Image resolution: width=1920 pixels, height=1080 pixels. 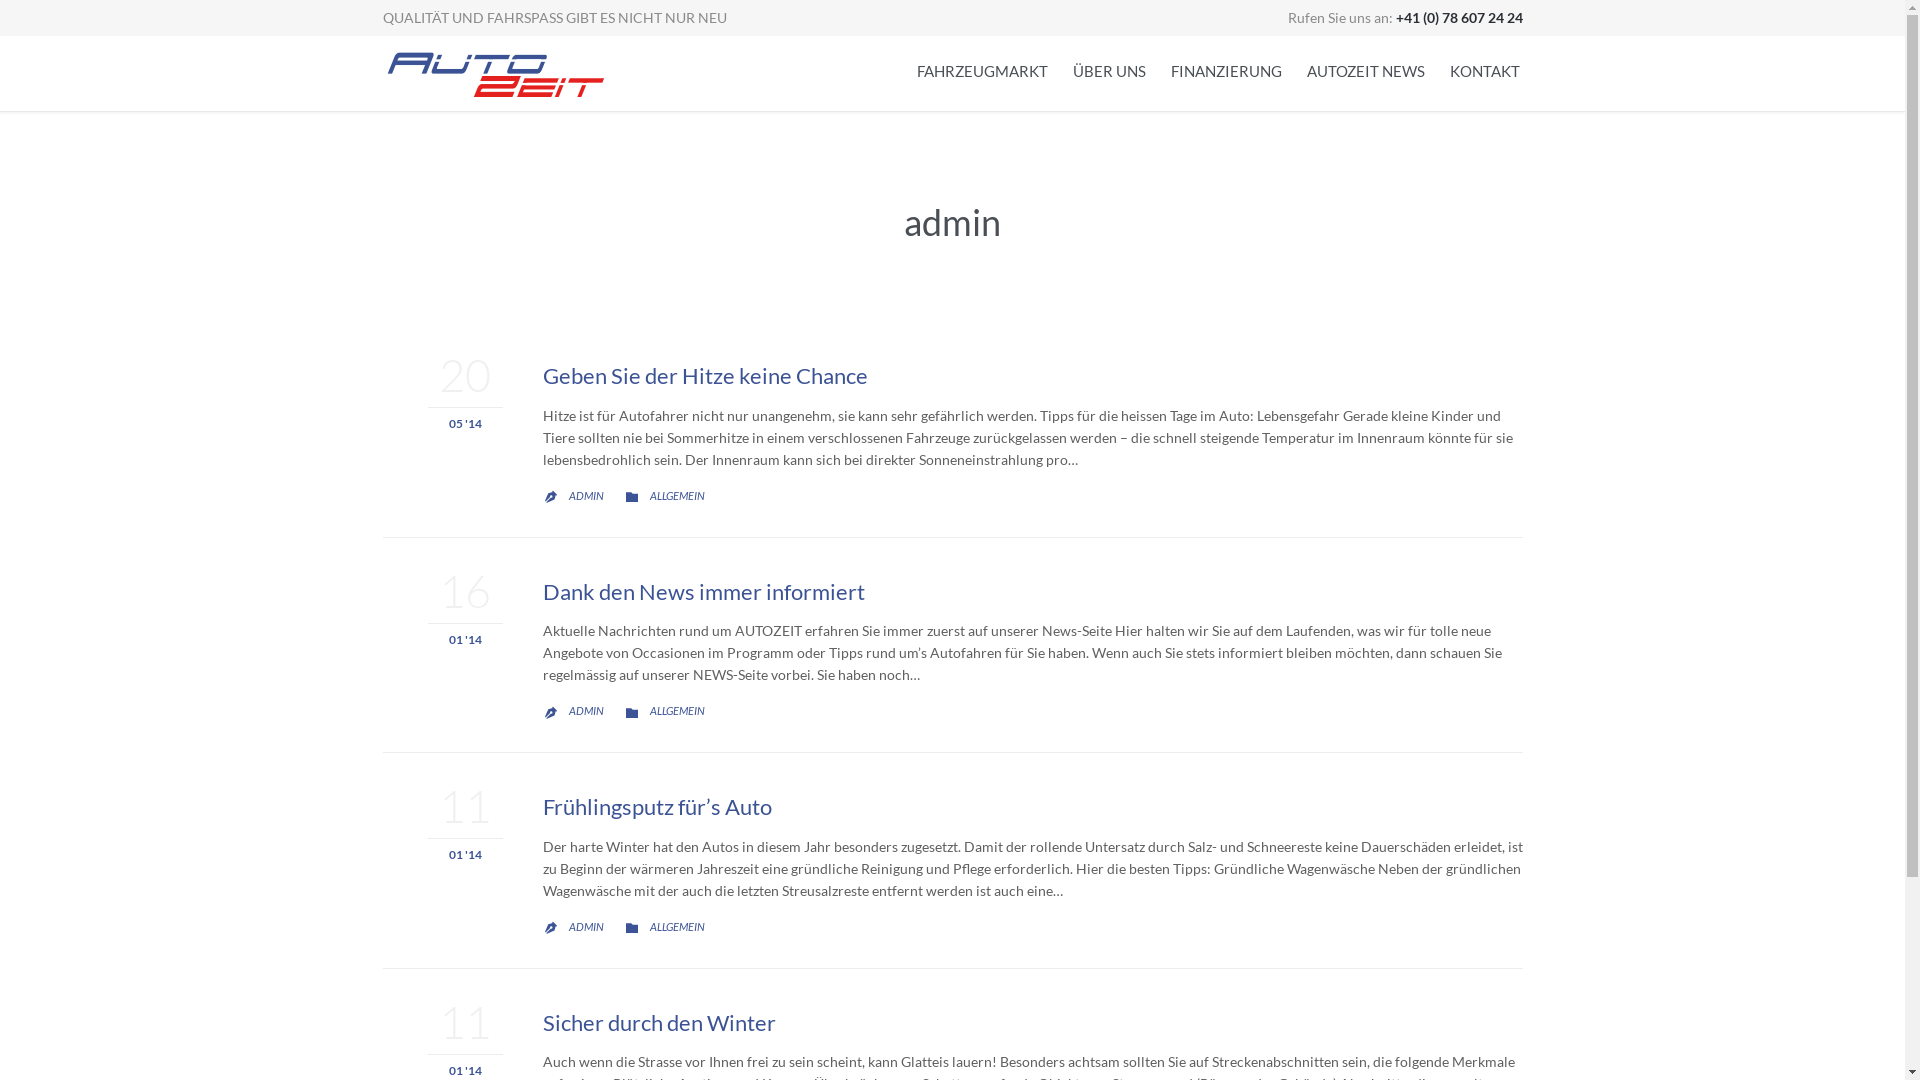 I want to click on Sicher durch den Winter, so click(x=658, y=1022).